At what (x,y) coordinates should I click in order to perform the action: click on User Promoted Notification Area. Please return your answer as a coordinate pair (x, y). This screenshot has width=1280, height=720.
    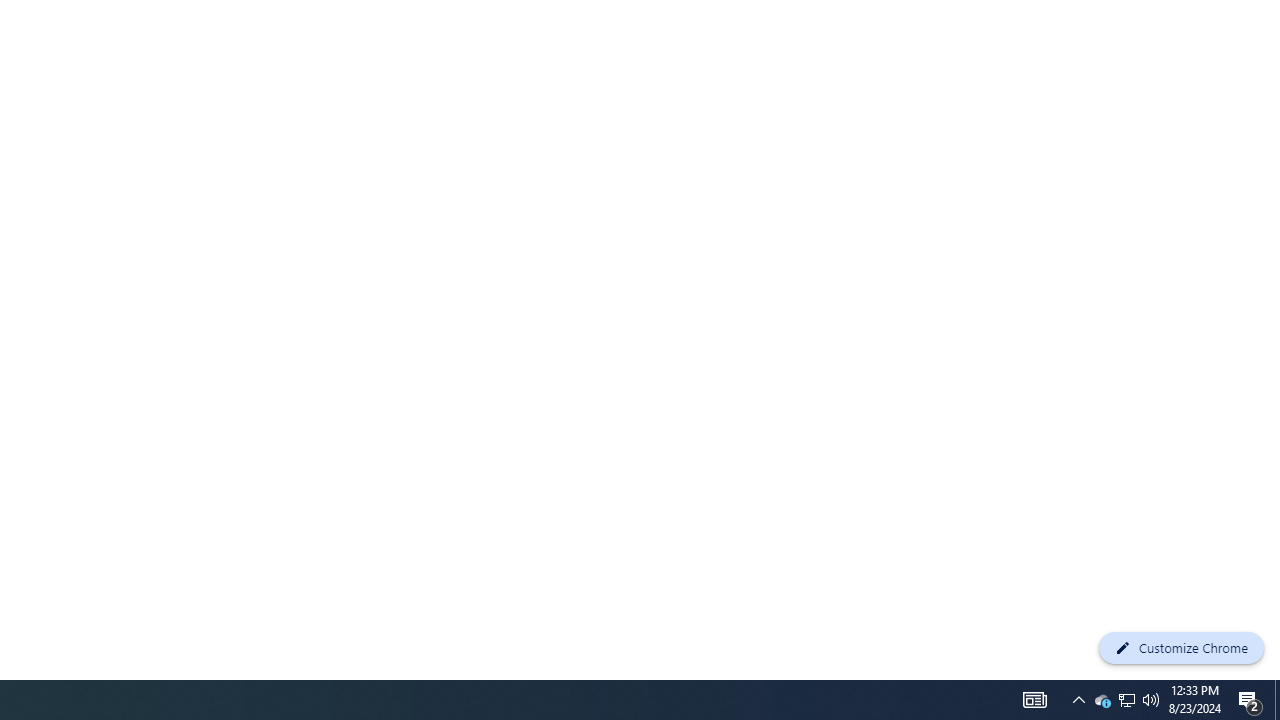
    Looking at the image, I should click on (1126, 700).